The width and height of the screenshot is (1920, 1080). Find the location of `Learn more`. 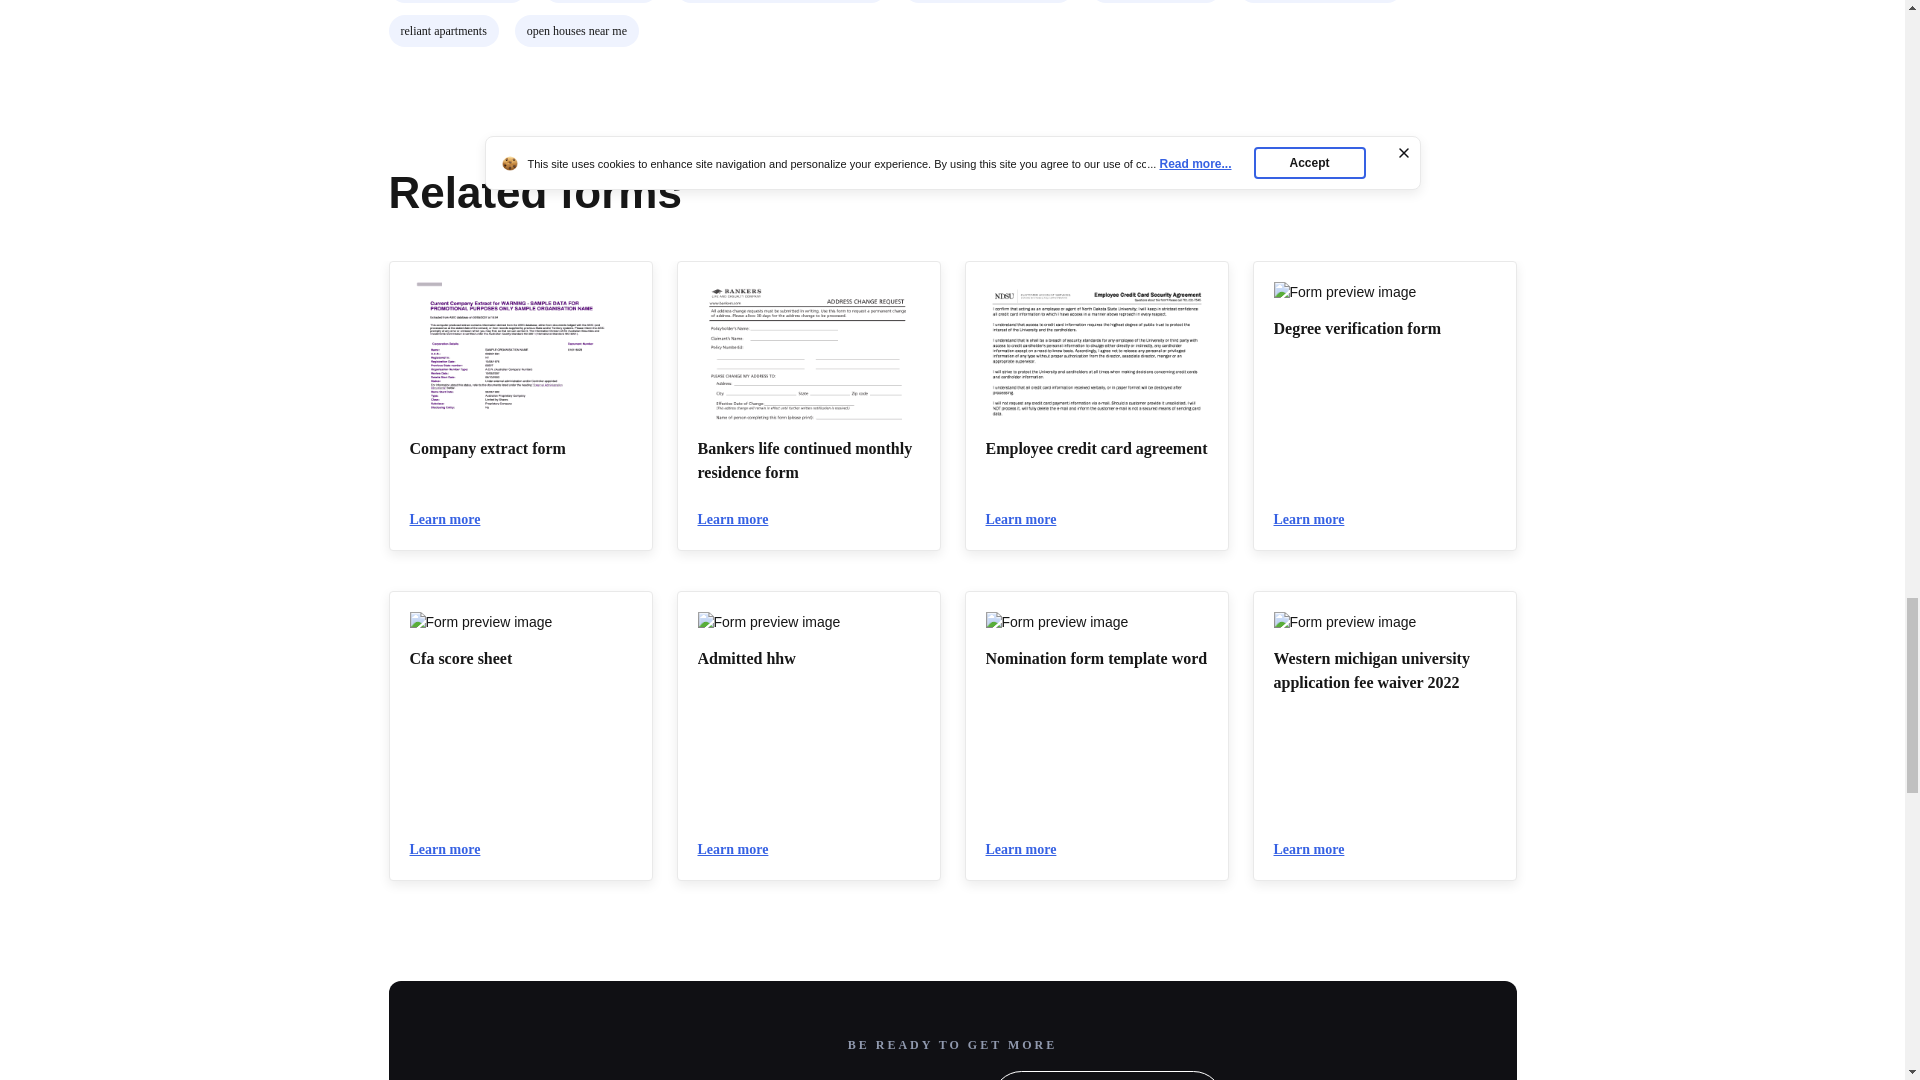

Learn more is located at coordinates (1318, 520).